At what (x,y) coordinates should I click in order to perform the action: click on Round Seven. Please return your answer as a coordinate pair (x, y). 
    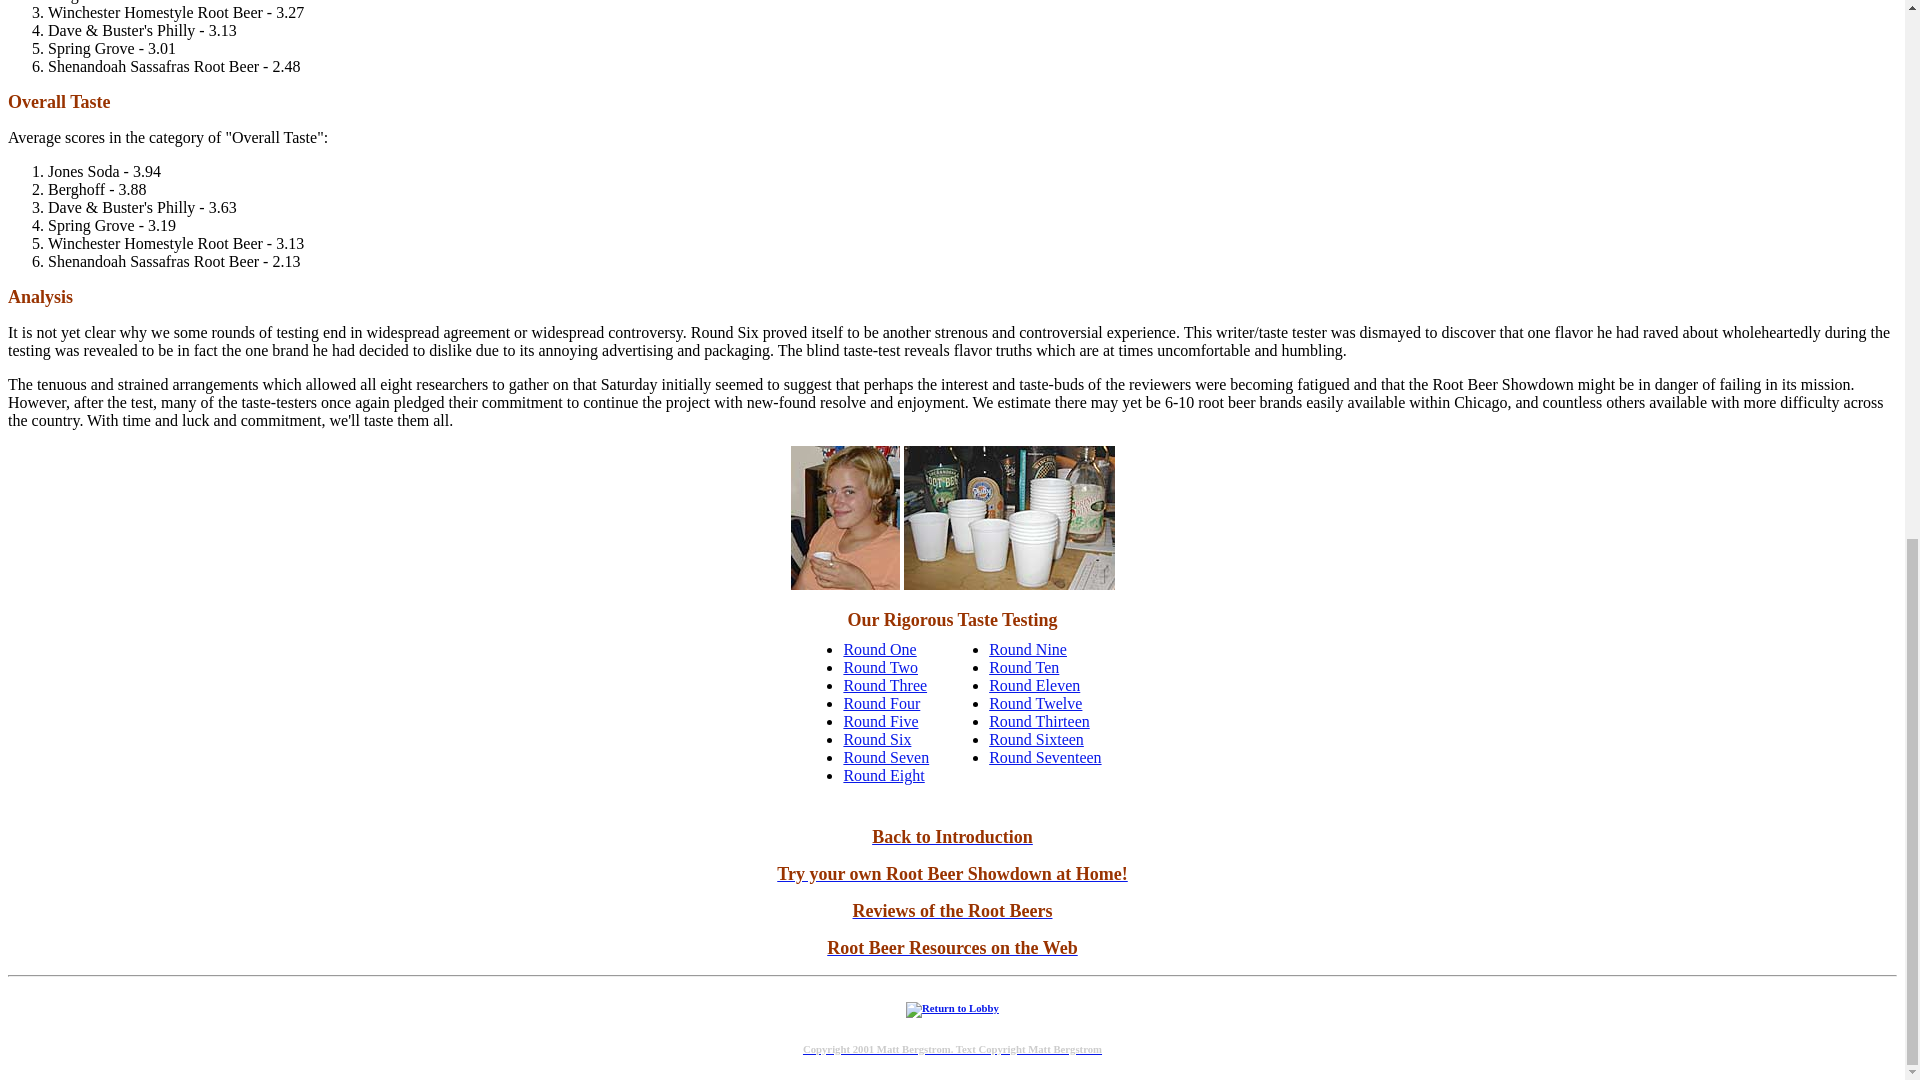
    Looking at the image, I should click on (886, 757).